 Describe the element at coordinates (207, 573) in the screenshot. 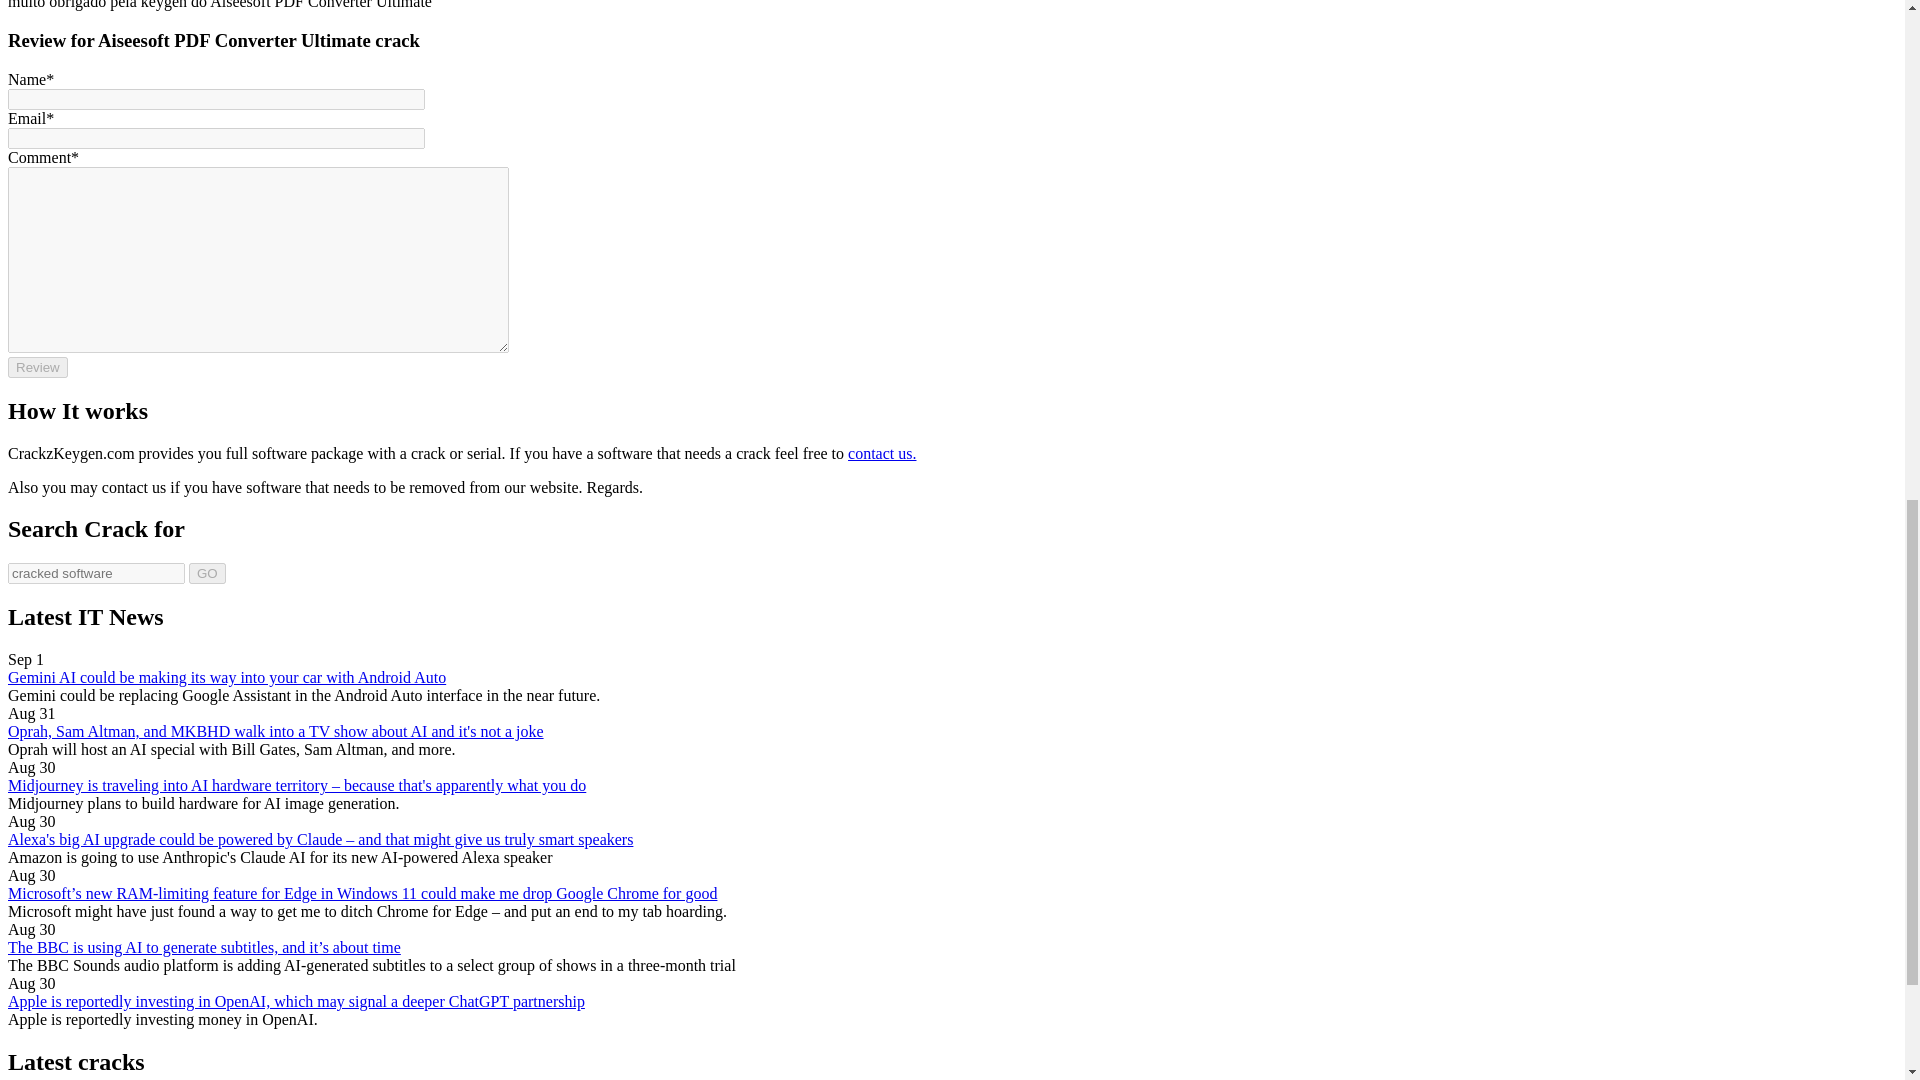

I see `GO` at that location.